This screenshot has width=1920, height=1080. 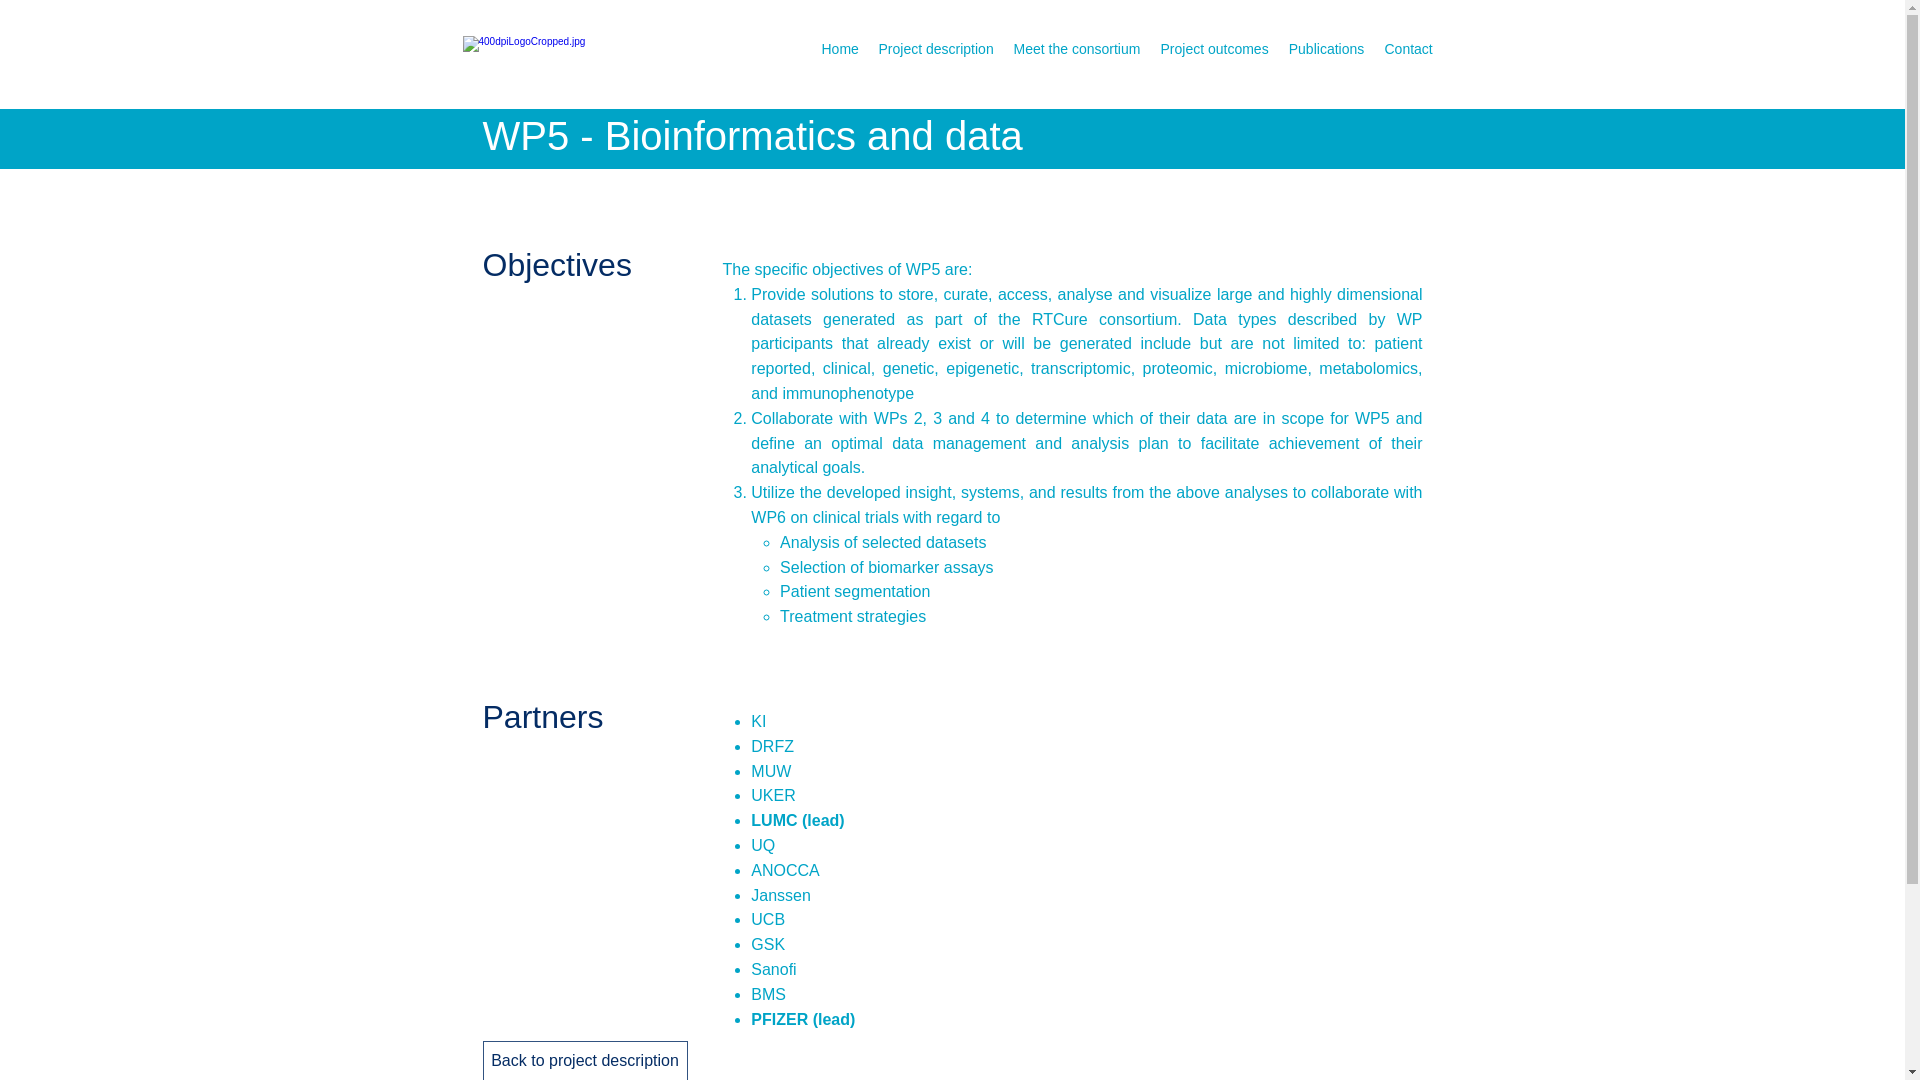 I want to click on Publications, so click(x=1326, y=48).